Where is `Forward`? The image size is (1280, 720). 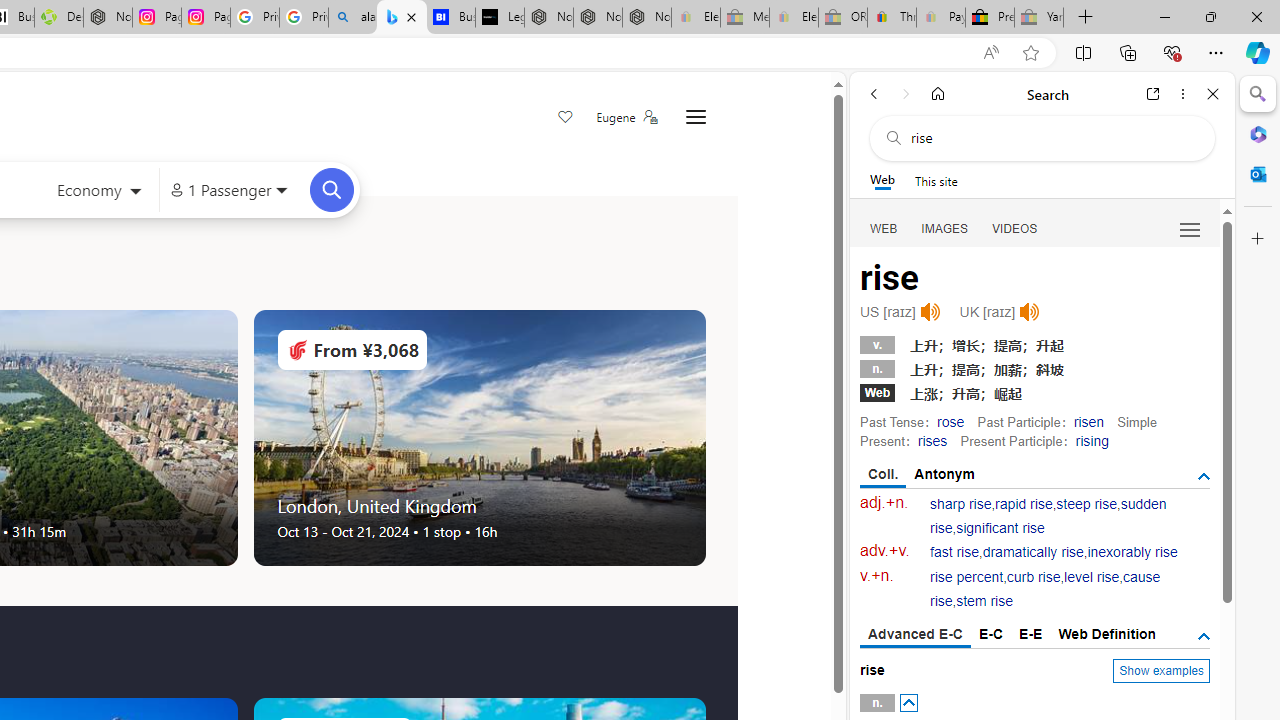 Forward is located at coordinates (906, 94).